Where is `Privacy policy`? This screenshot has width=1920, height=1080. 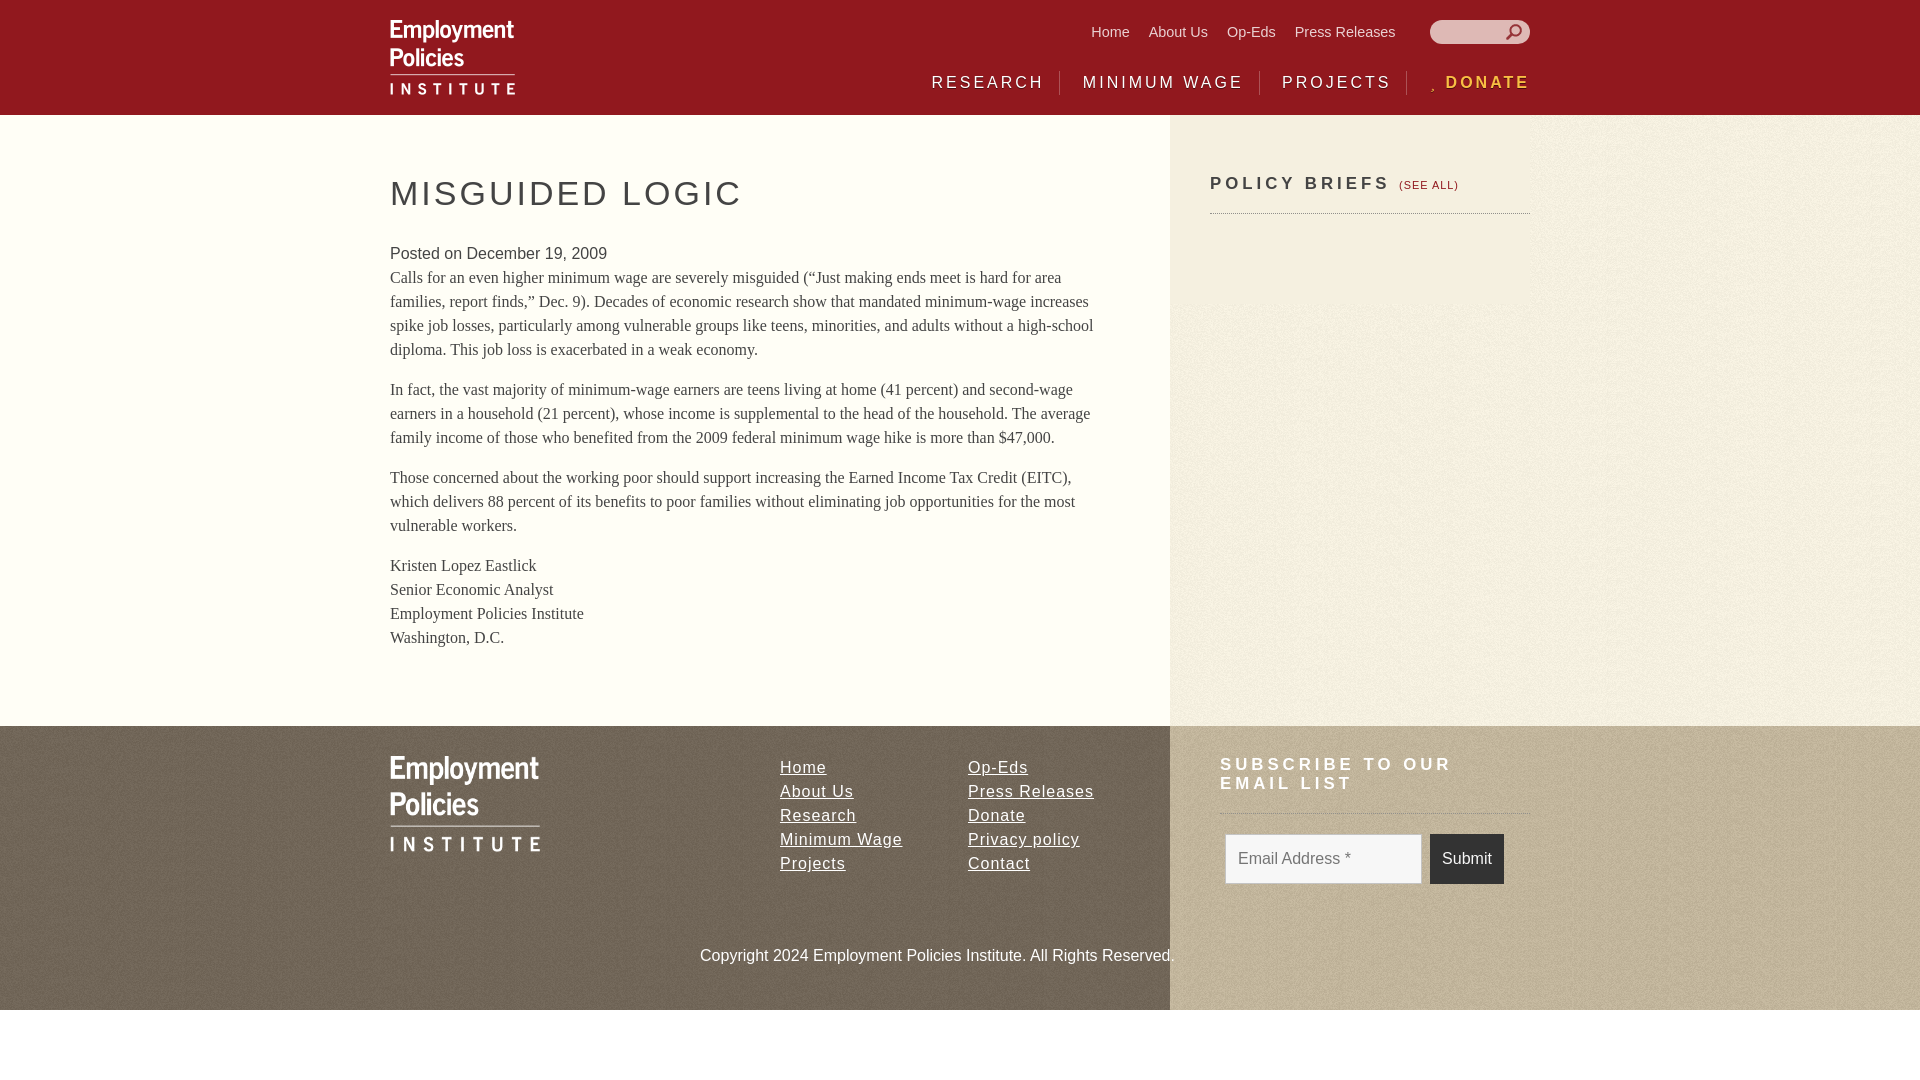 Privacy policy is located at coordinates (1023, 838).